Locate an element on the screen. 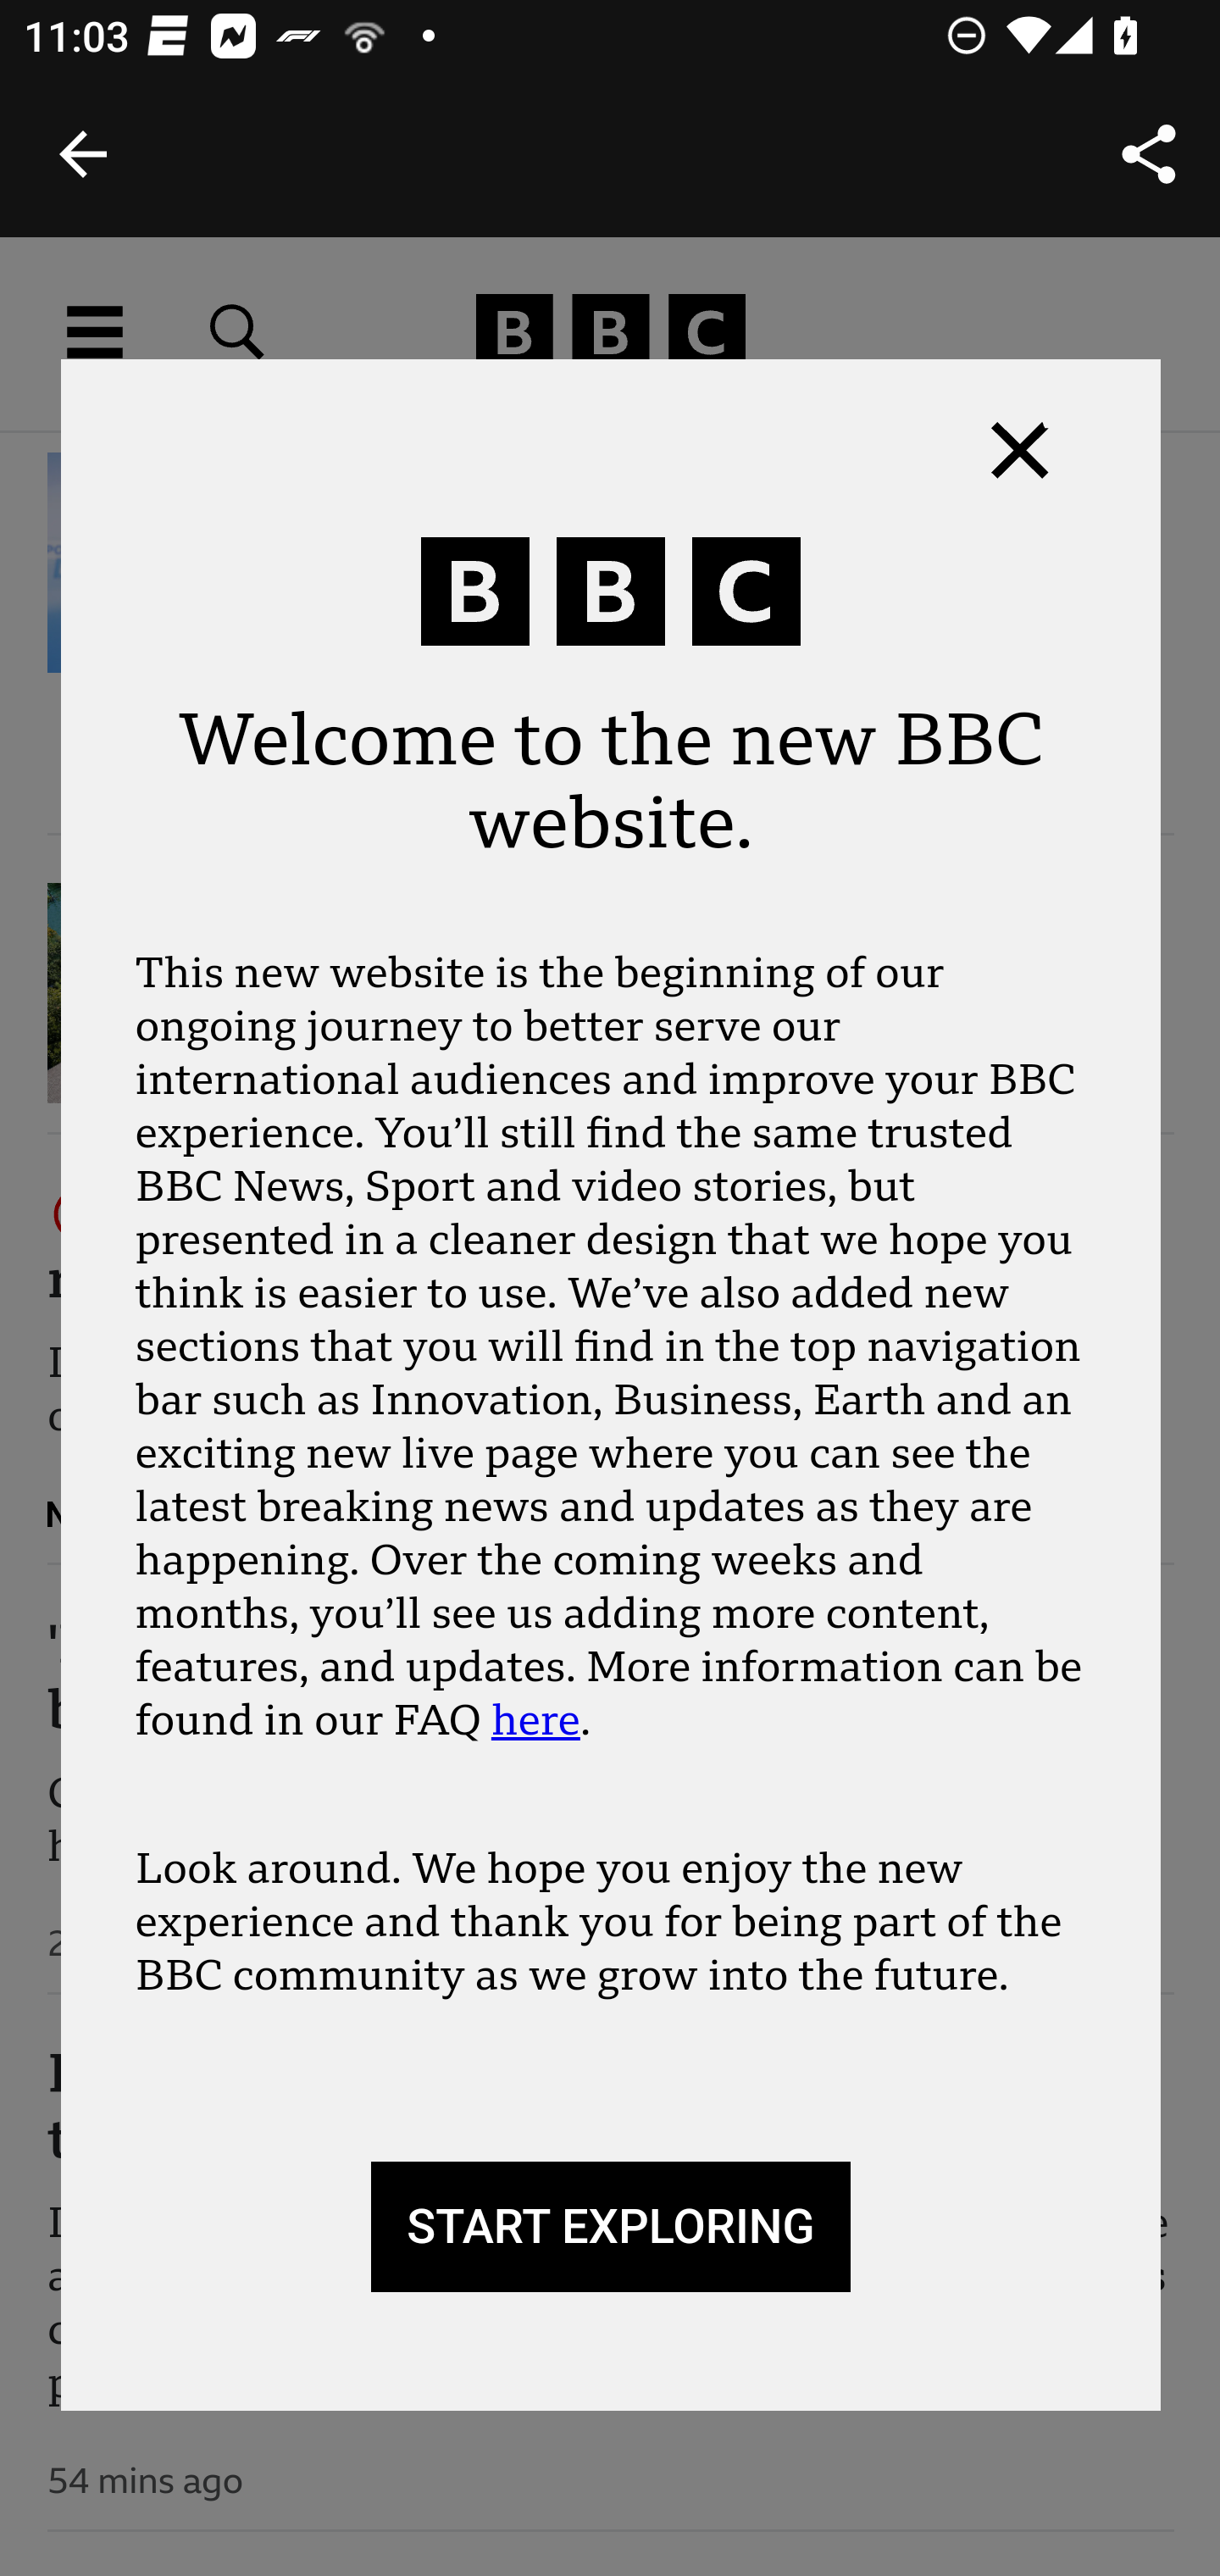  Back is located at coordinates (83, 154).